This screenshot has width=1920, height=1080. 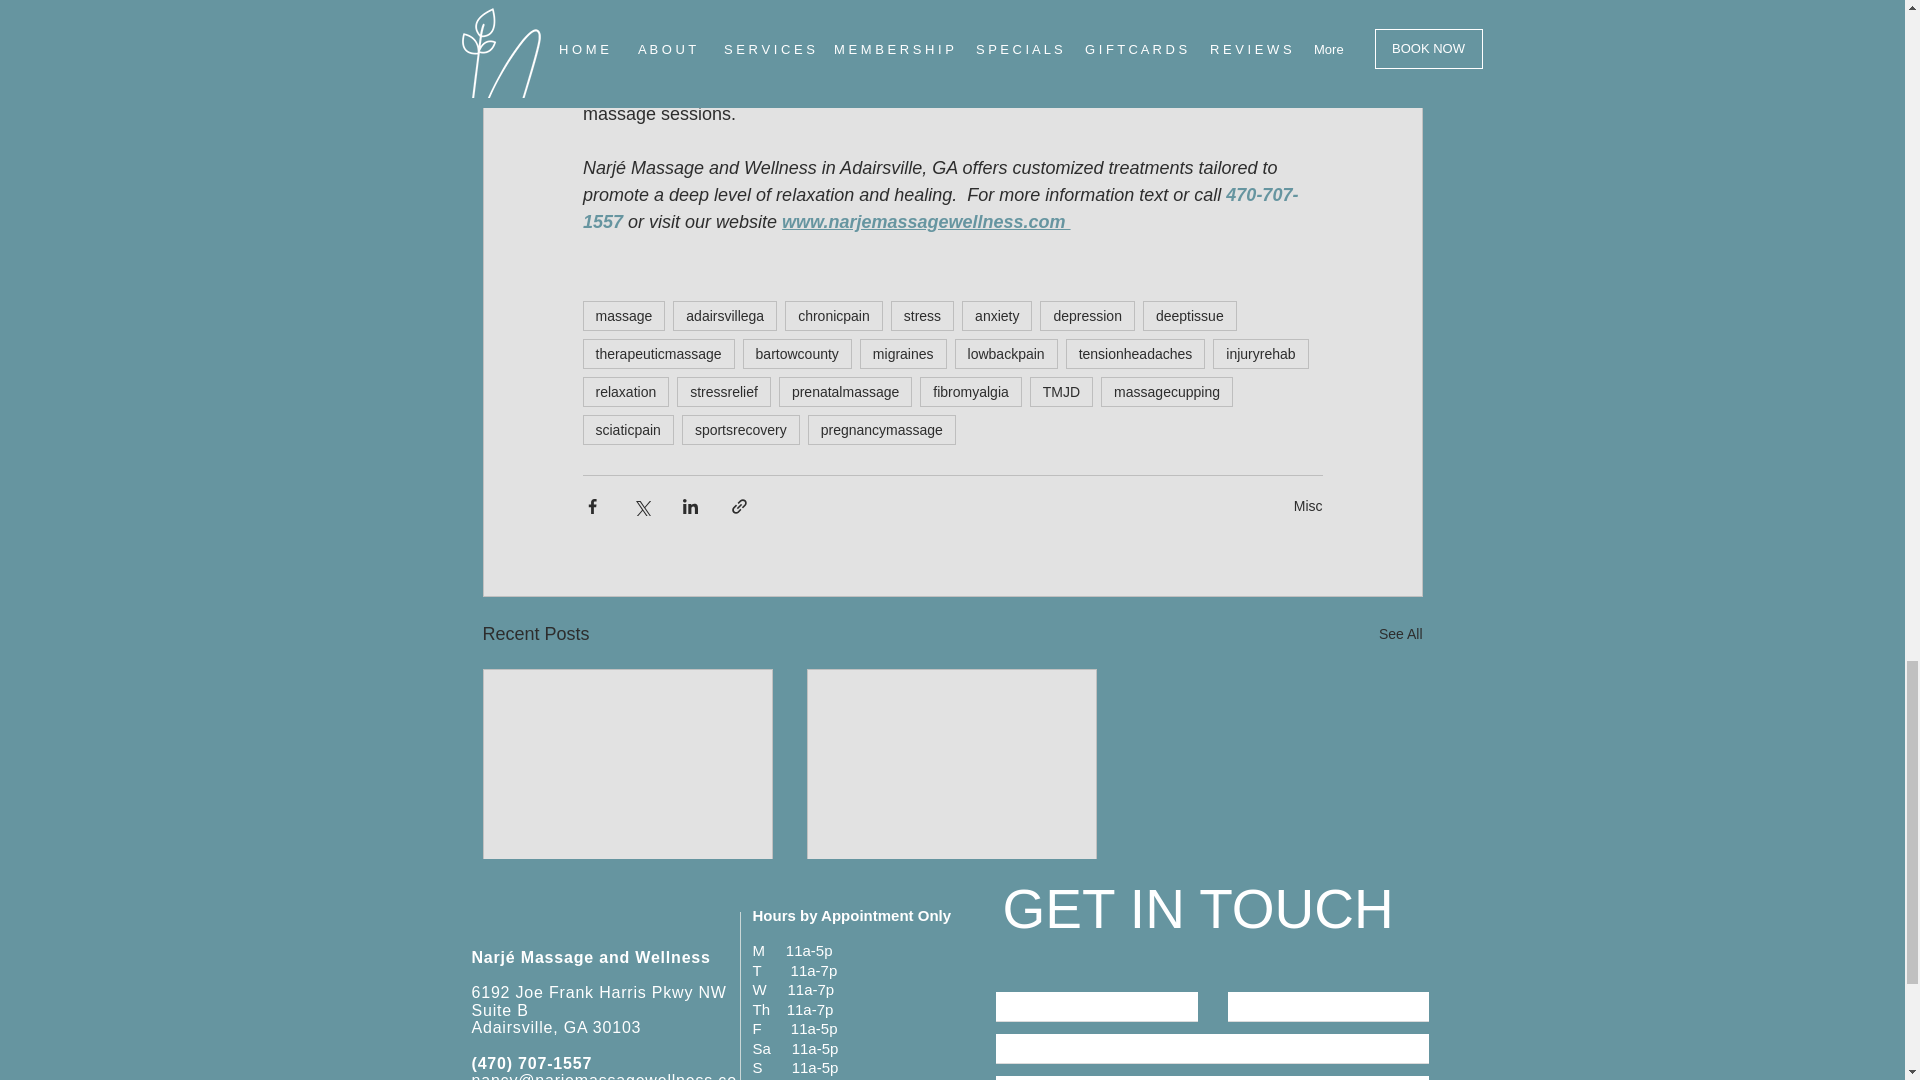 I want to click on therapeuticmassage, so click(x=657, y=354).